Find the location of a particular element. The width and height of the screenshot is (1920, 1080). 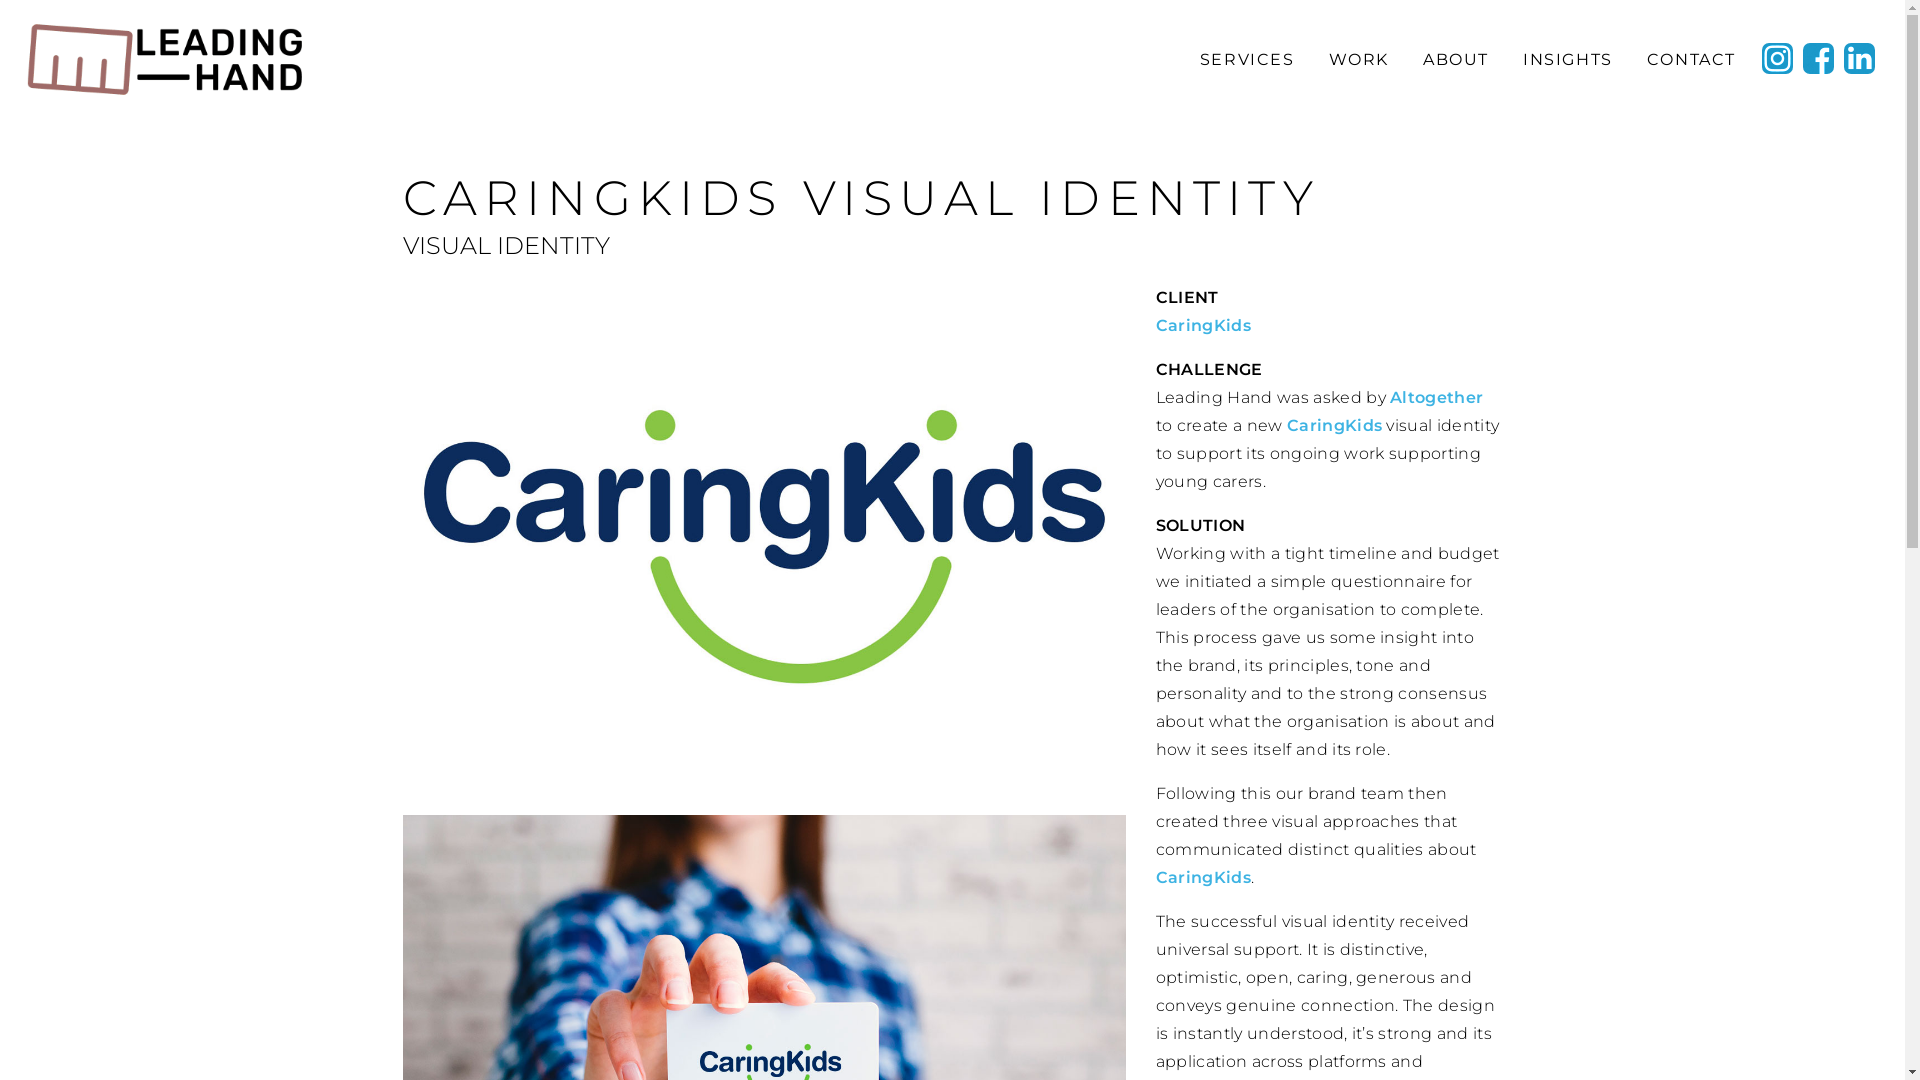

ABOUT is located at coordinates (1455, 60).